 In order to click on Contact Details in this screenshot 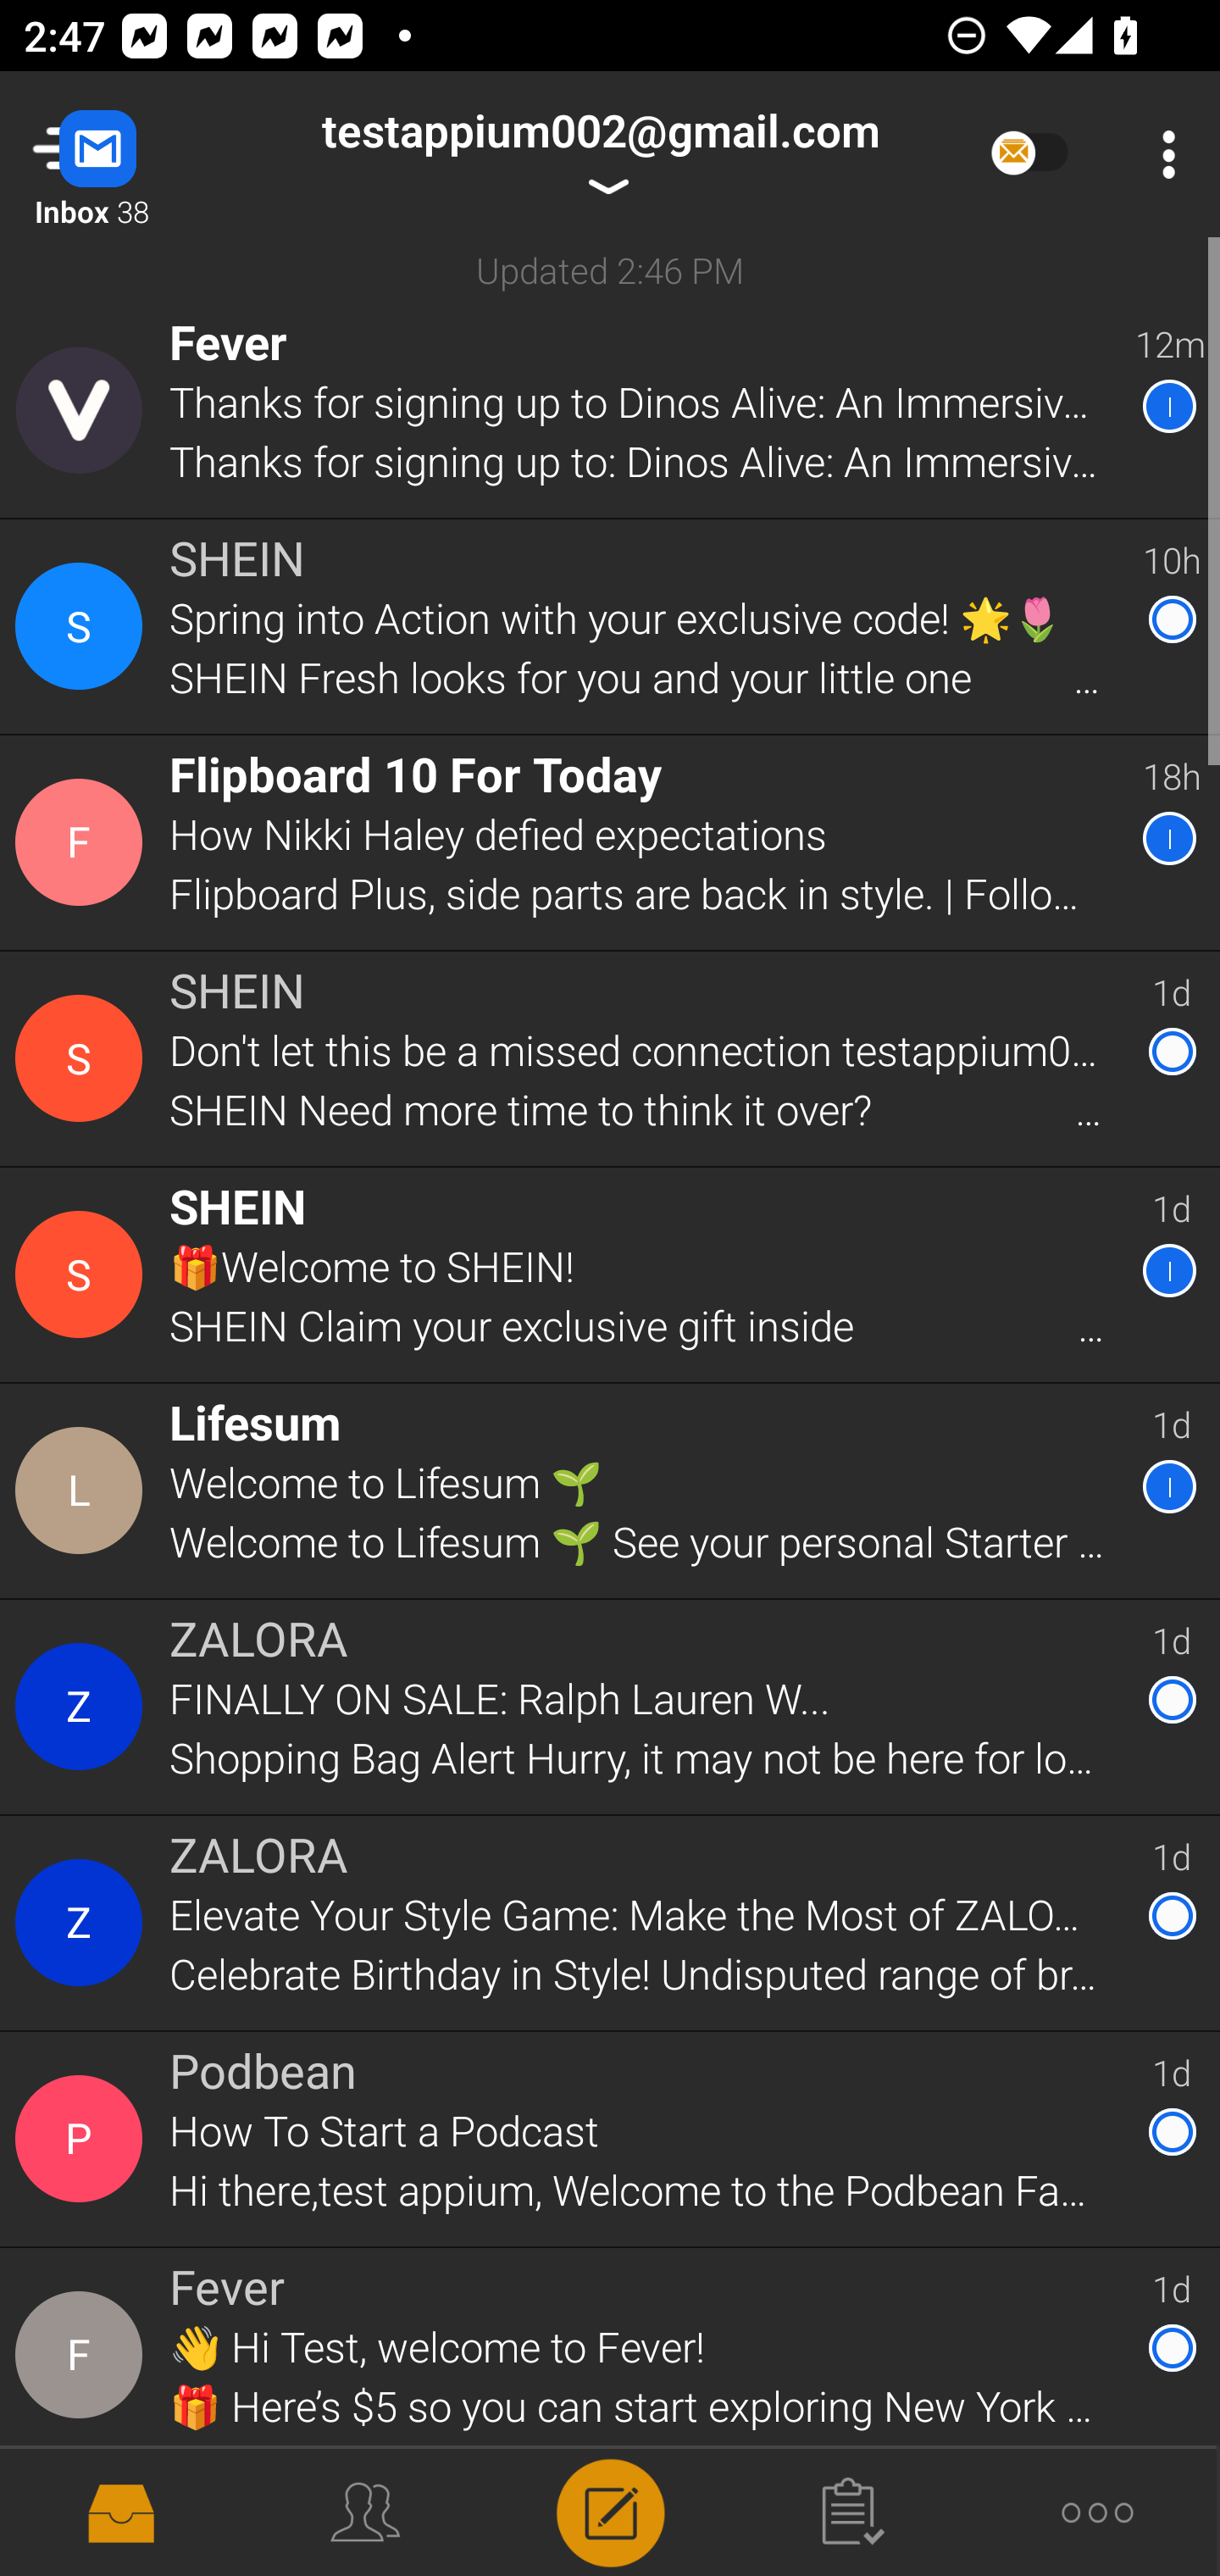, I will do `click(83, 1490)`.